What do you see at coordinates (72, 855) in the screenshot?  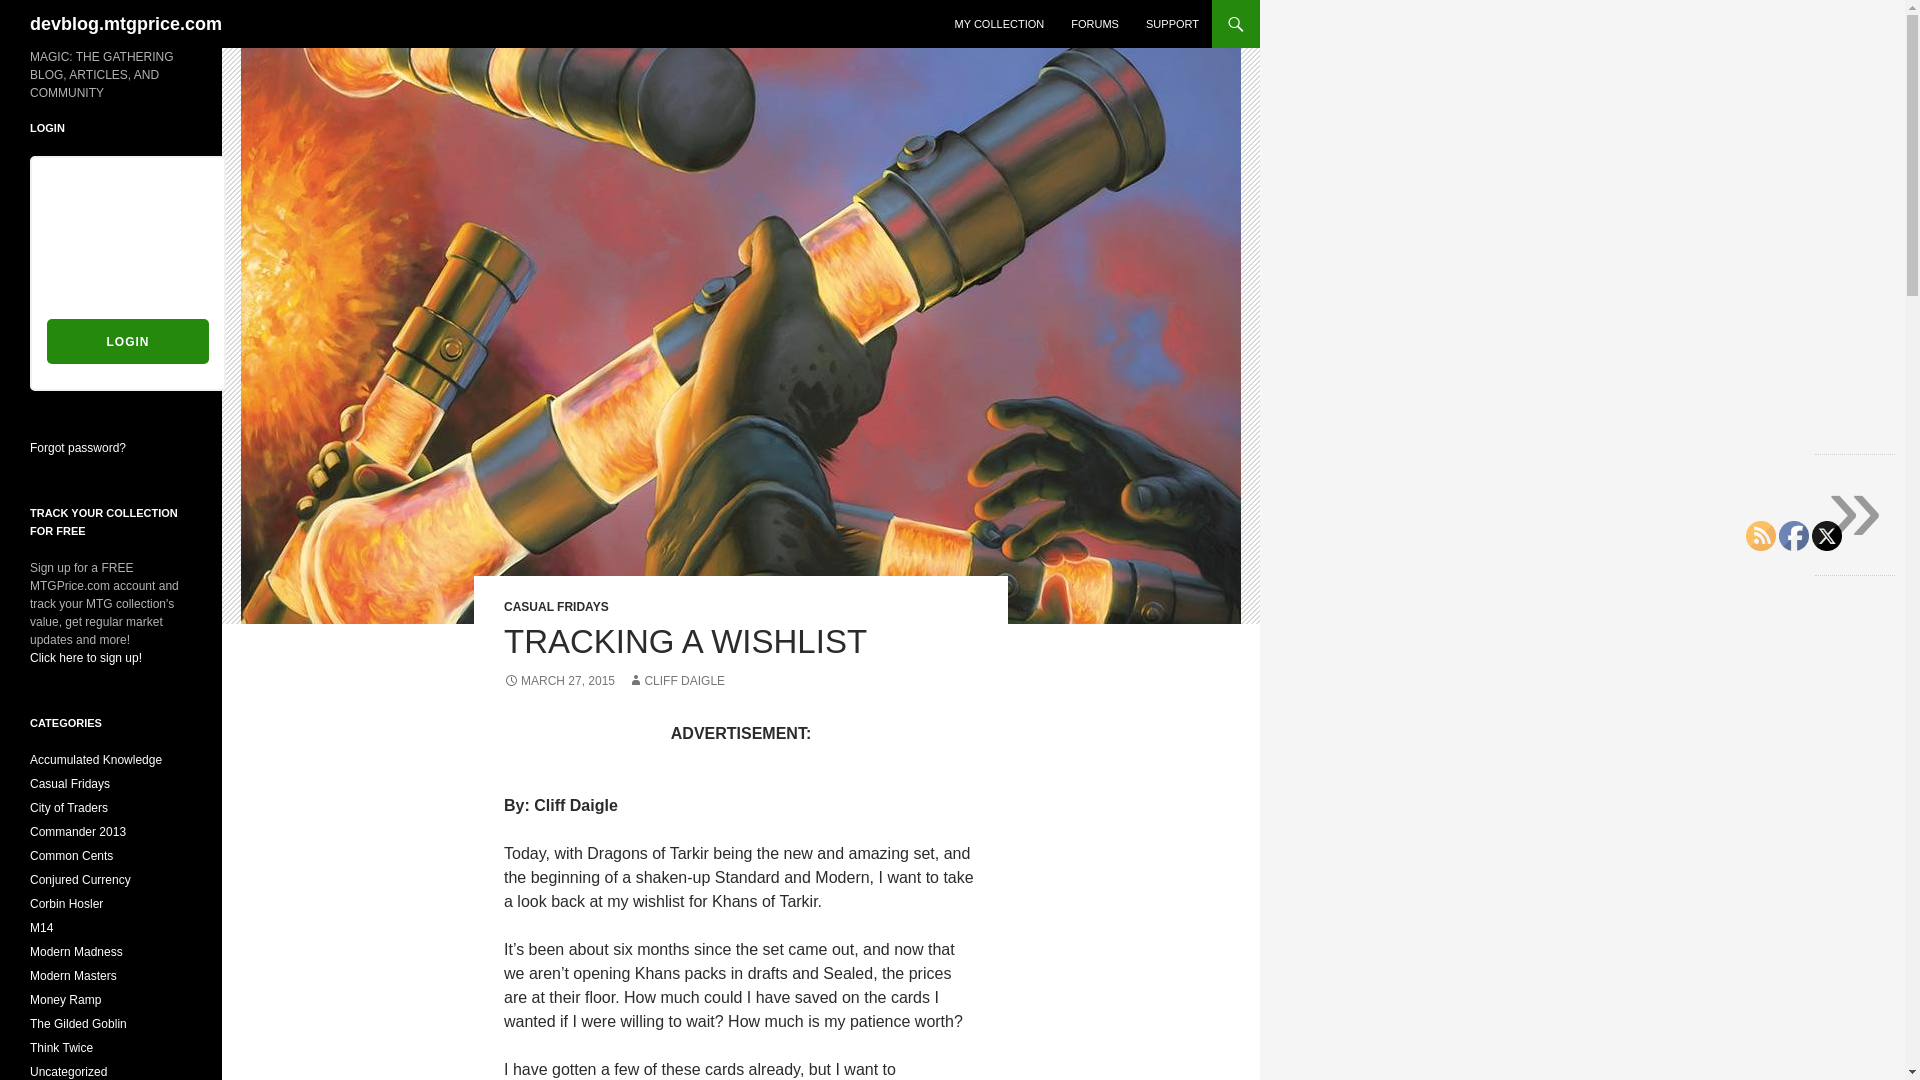 I see `Common Cents` at bounding box center [72, 855].